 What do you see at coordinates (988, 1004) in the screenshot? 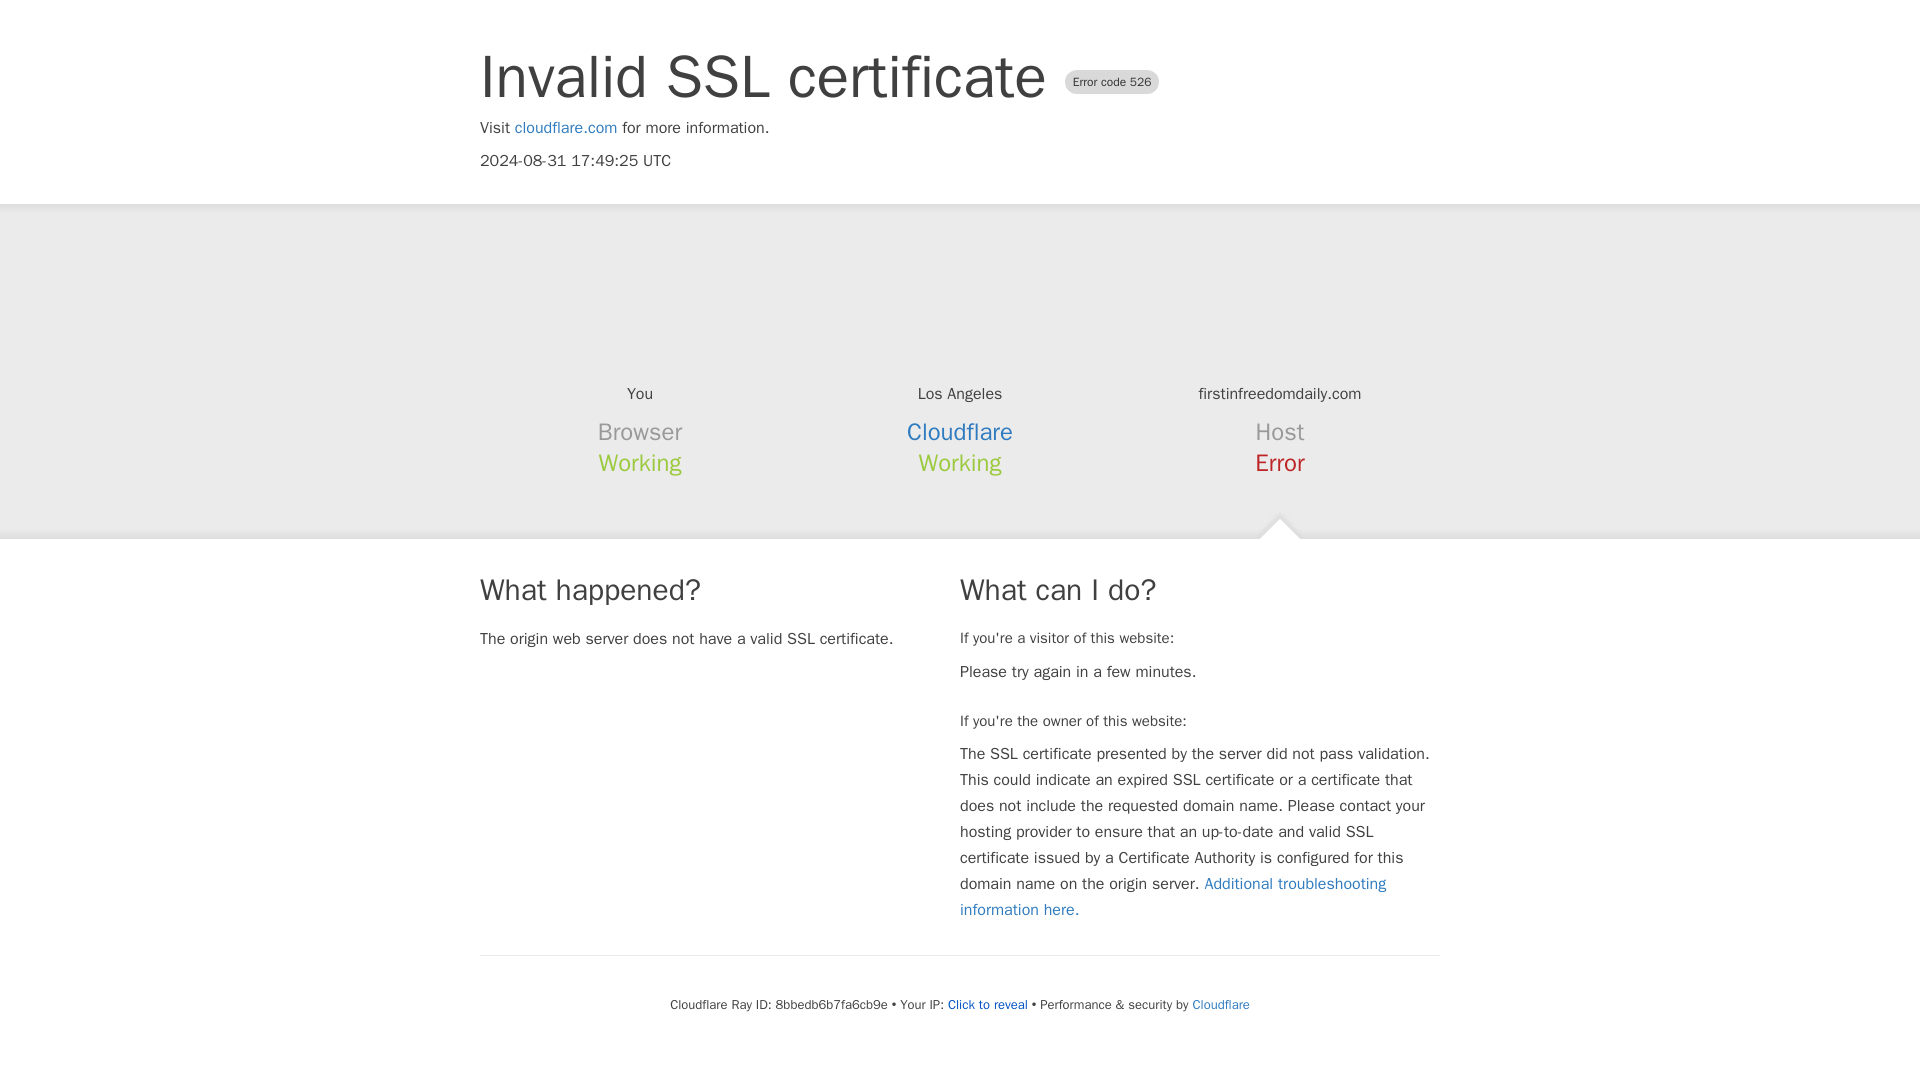
I see `Click to reveal` at bounding box center [988, 1004].